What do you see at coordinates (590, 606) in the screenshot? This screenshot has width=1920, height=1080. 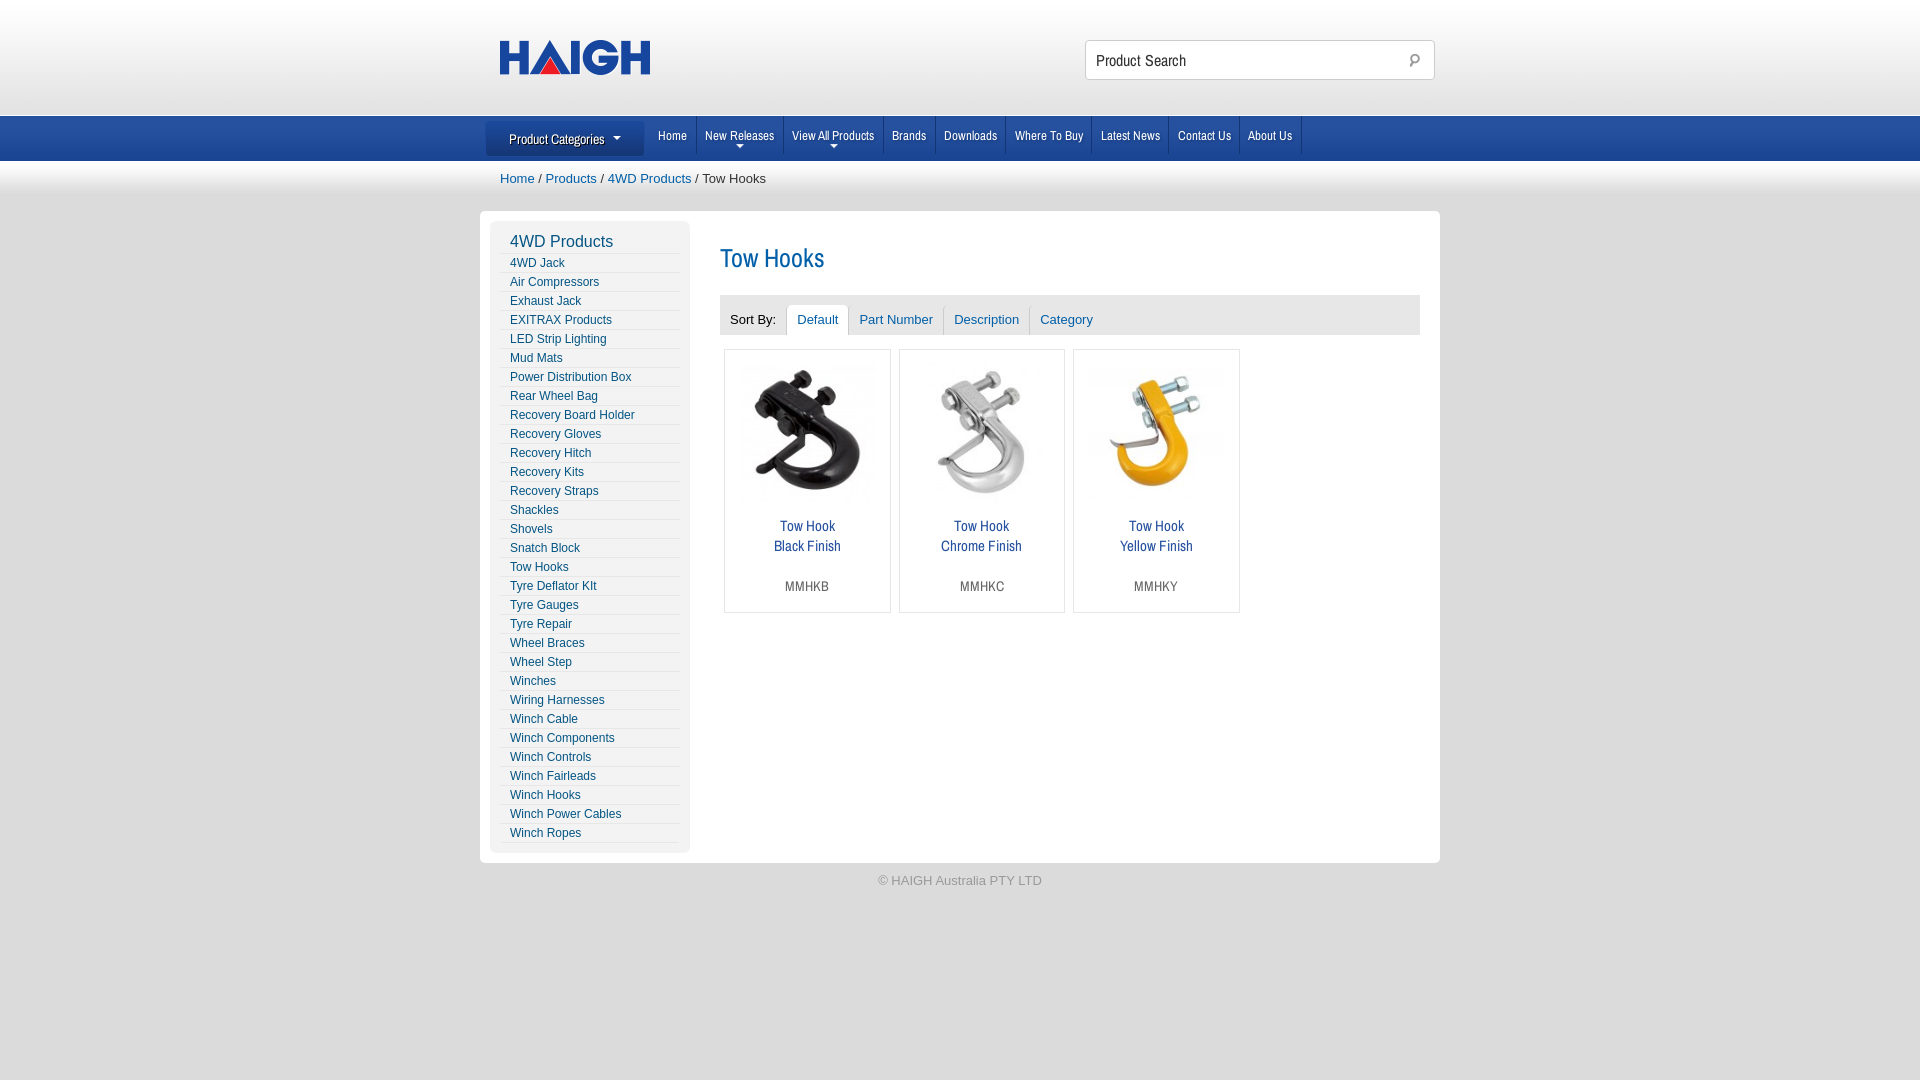 I see `Tyre Gauges` at bounding box center [590, 606].